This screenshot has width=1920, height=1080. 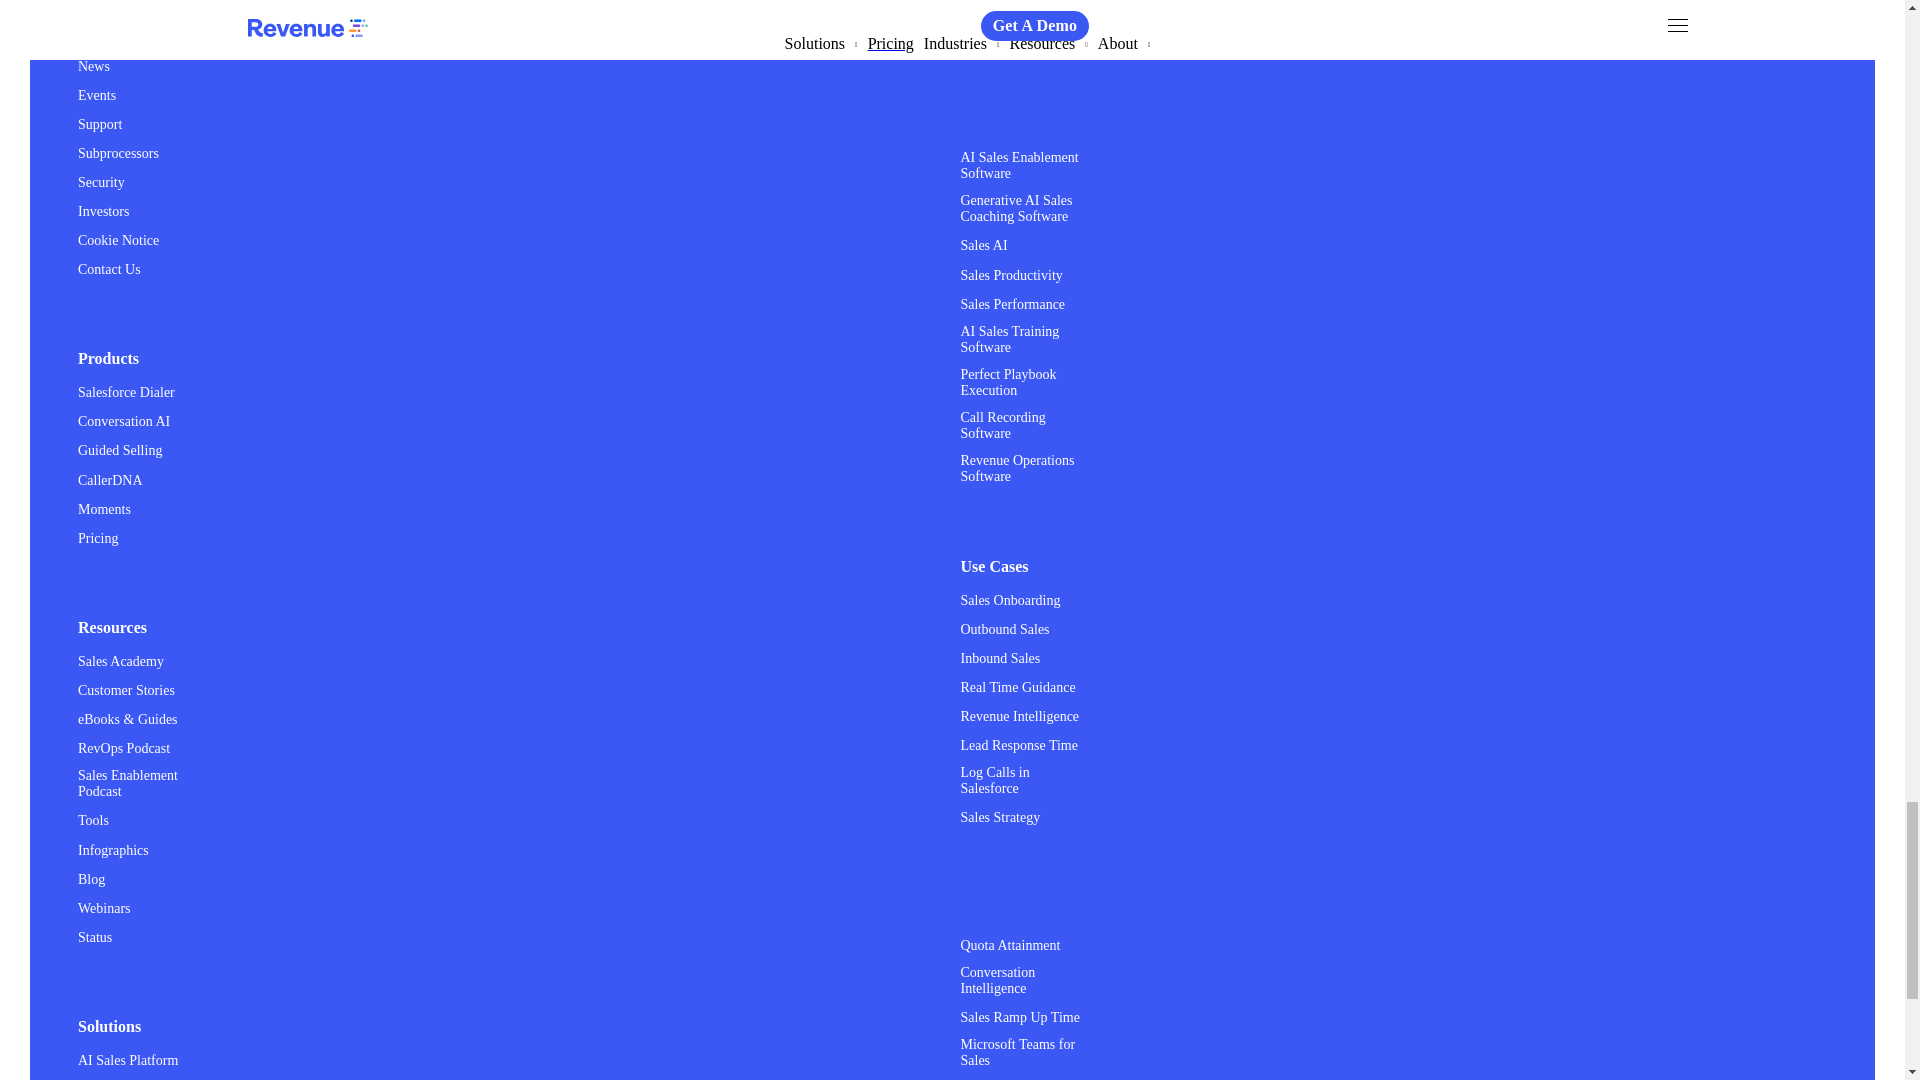 I want to click on Support, so click(x=100, y=122).